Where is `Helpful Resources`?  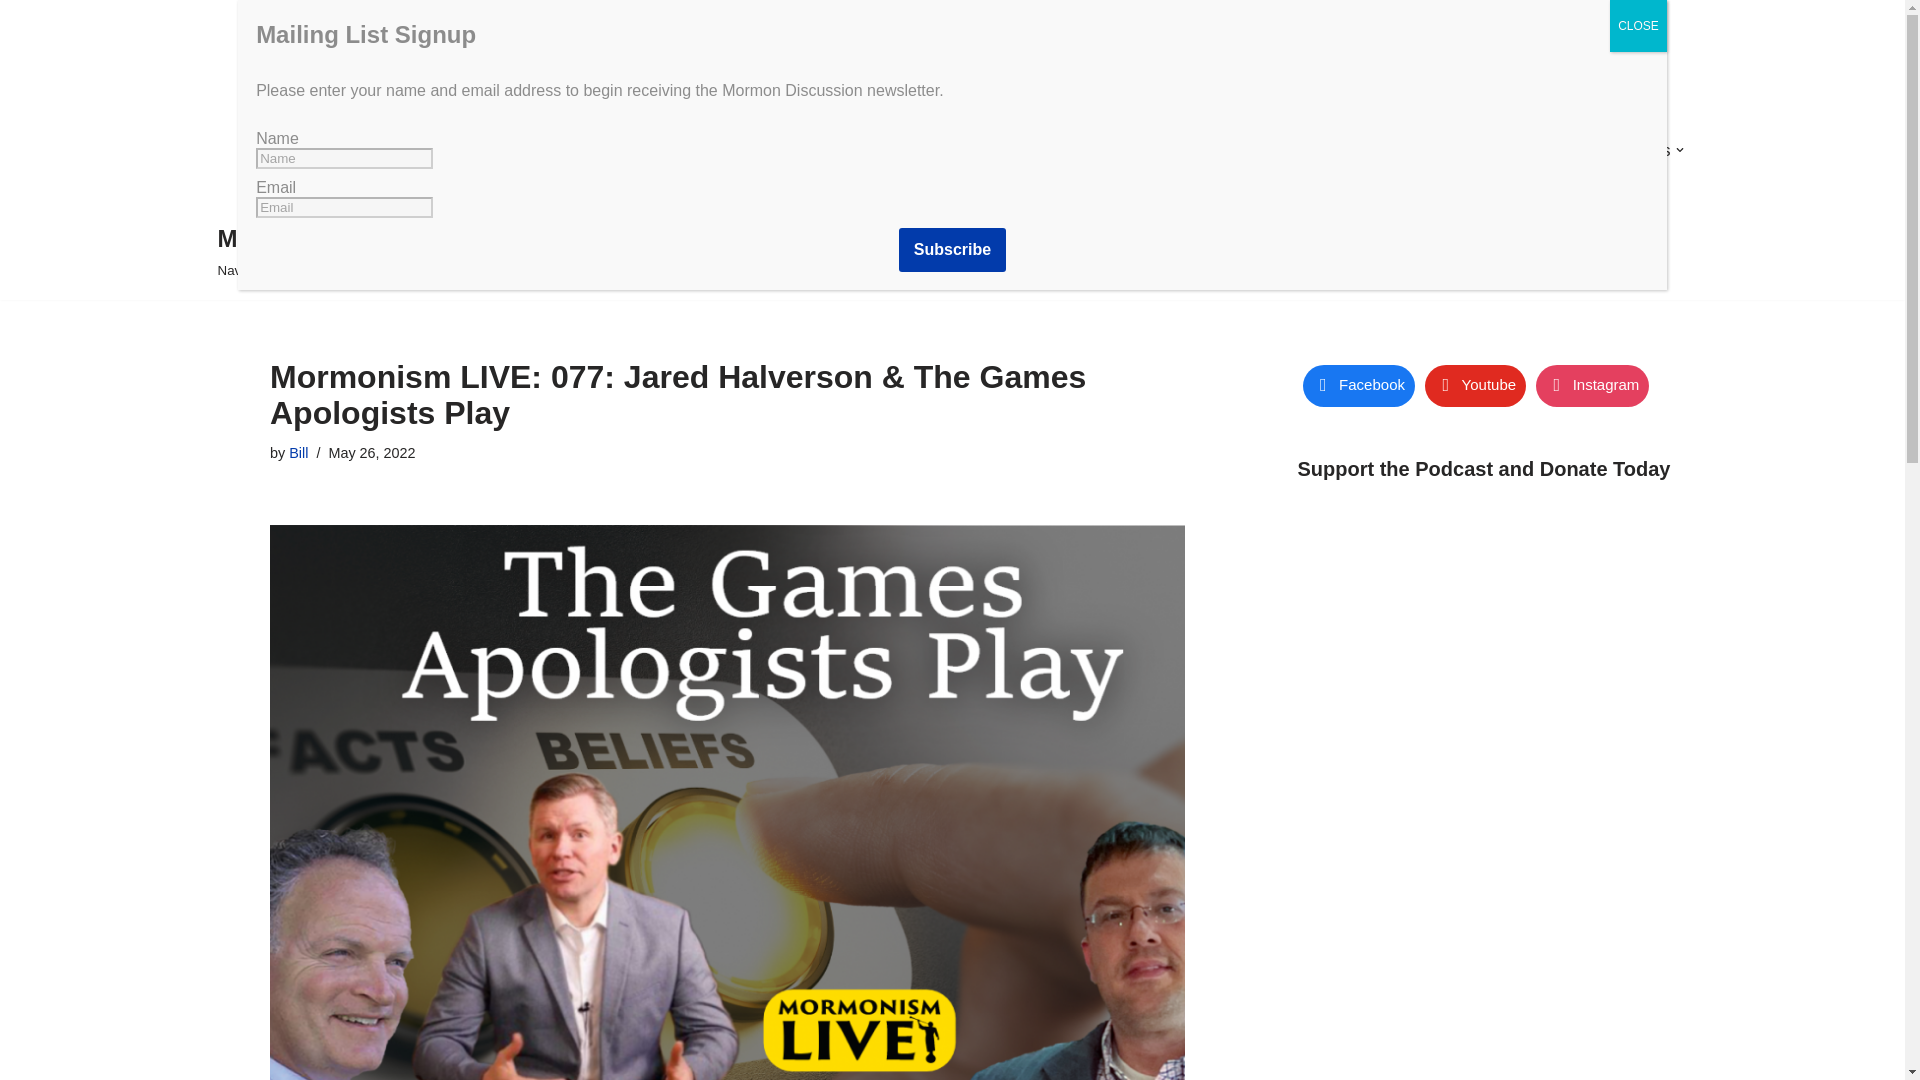
Helpful Resources is located at coordinates (1604, 150).